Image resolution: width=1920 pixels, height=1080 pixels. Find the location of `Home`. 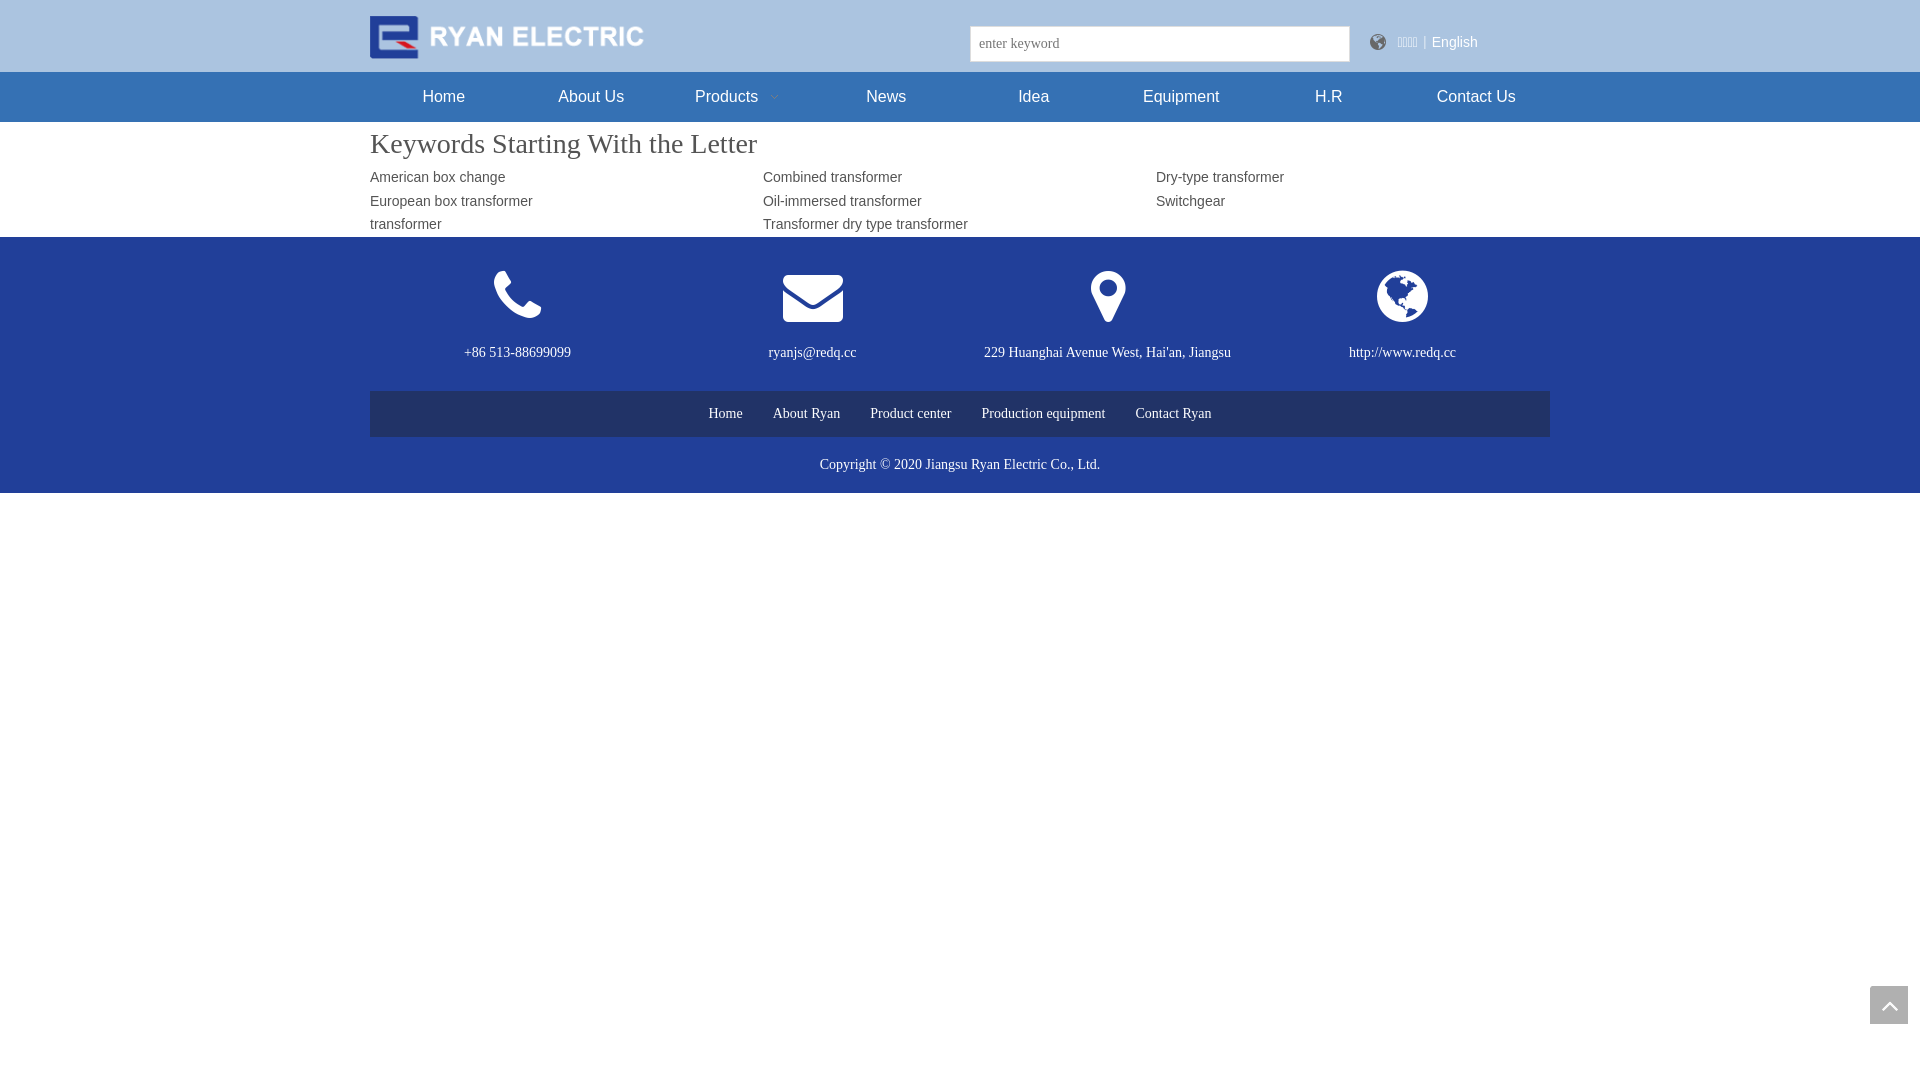

Home is located at coordinates (444, 97).